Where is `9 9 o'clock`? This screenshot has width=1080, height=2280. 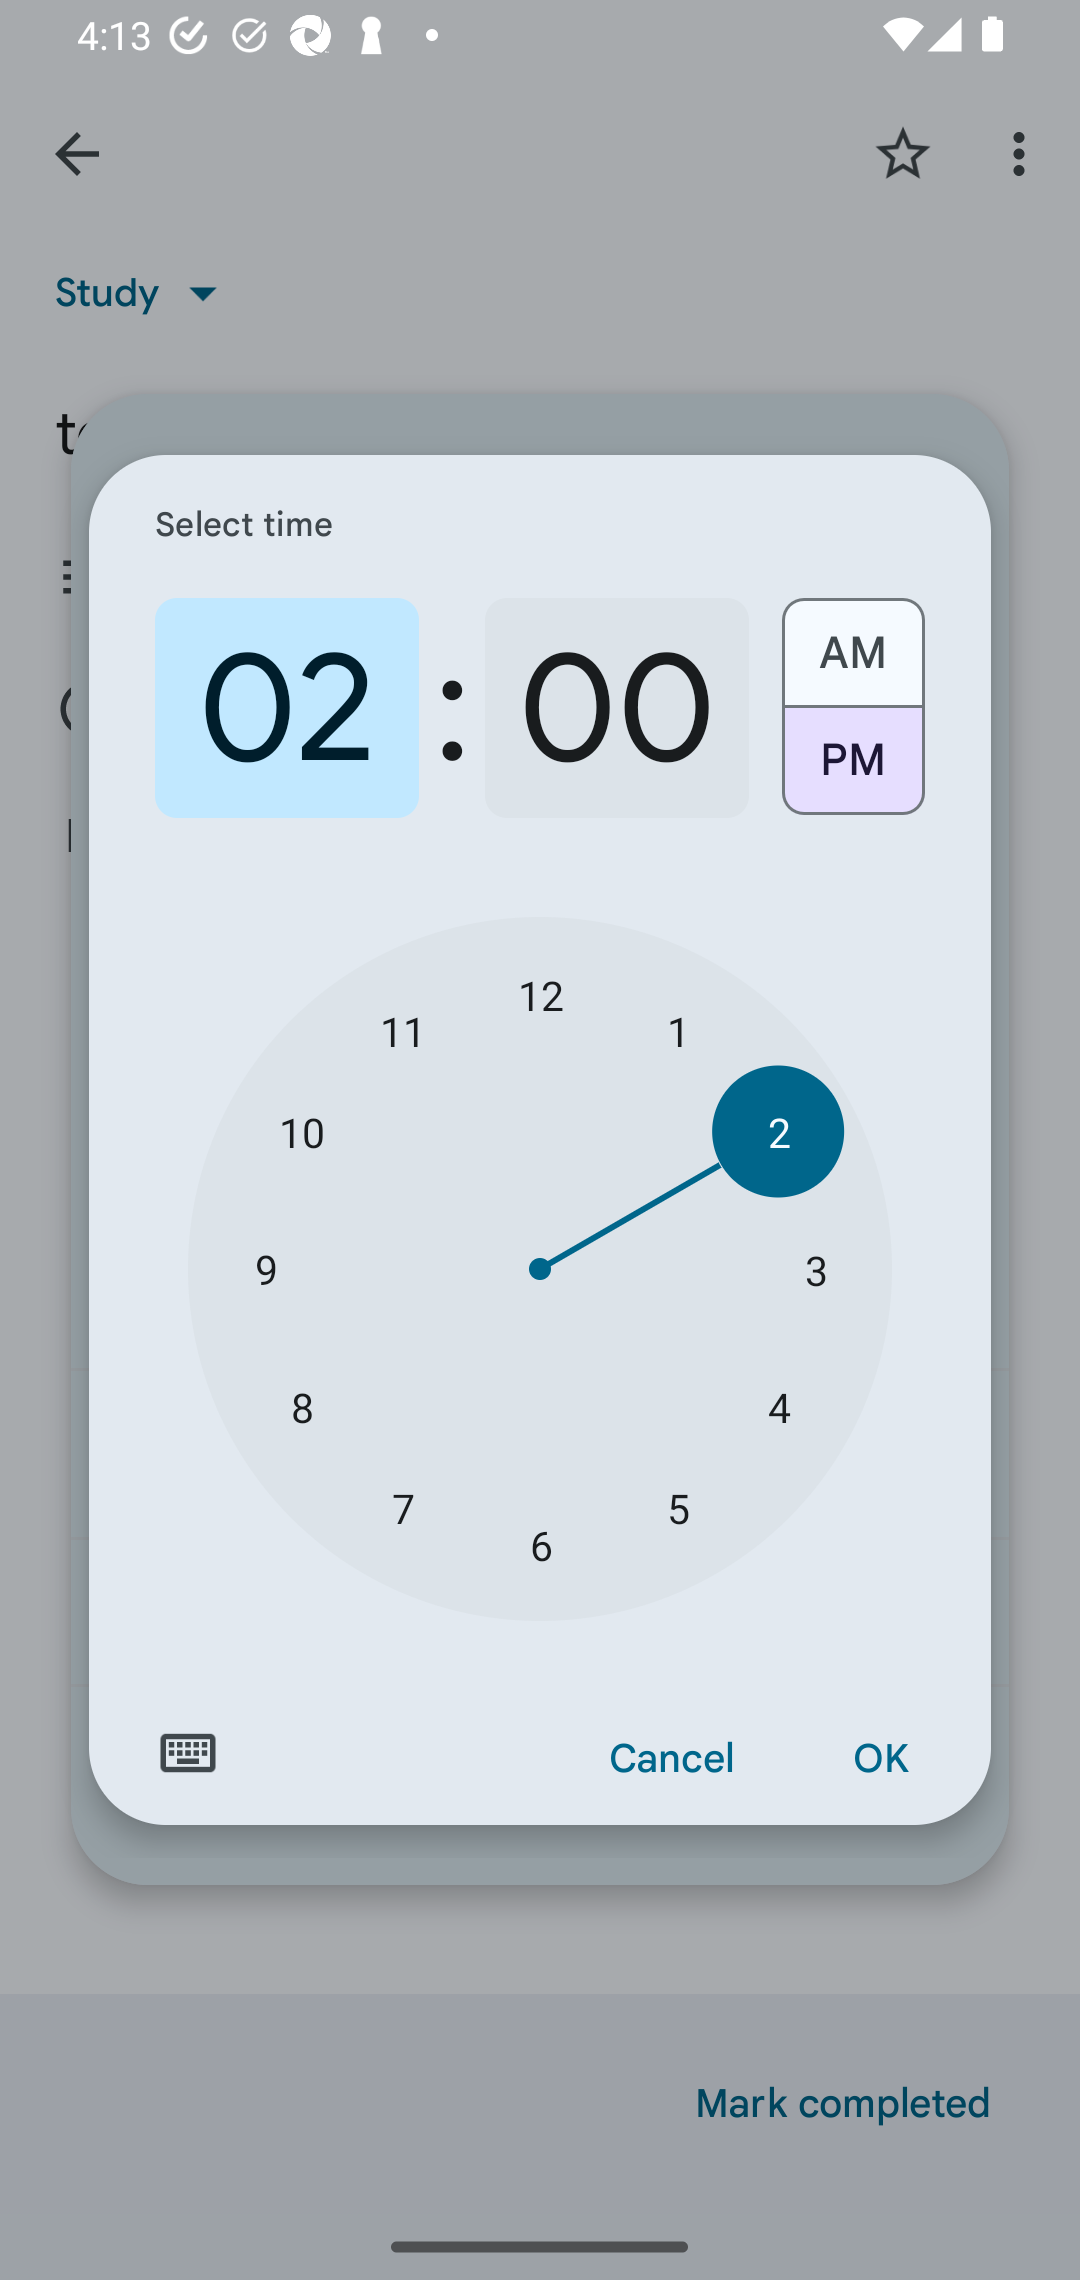 9 9 o'clock is located at coordinates (265, 1270).